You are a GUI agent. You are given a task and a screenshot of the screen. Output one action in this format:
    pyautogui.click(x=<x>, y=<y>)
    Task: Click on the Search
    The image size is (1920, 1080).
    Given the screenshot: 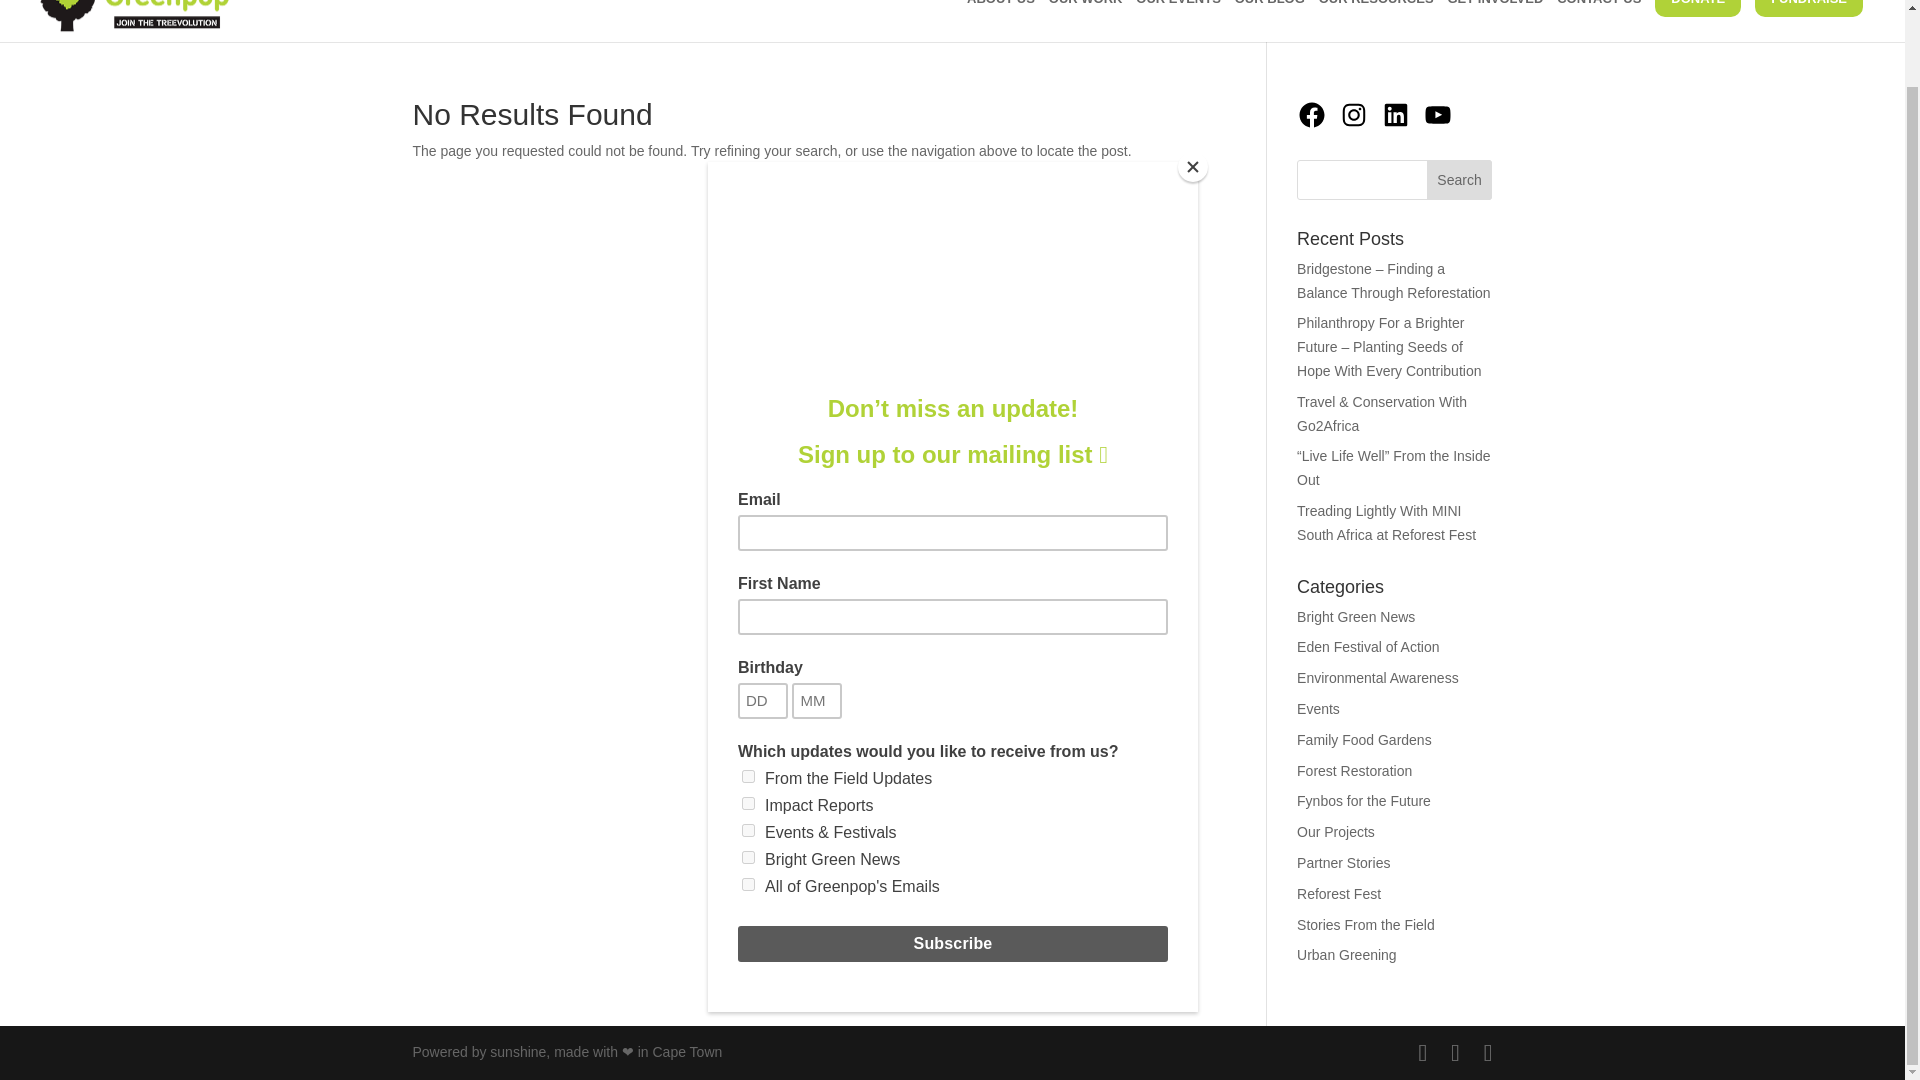 What is the action you would take?
    pyautogui.click(x=1460, y=179)
    